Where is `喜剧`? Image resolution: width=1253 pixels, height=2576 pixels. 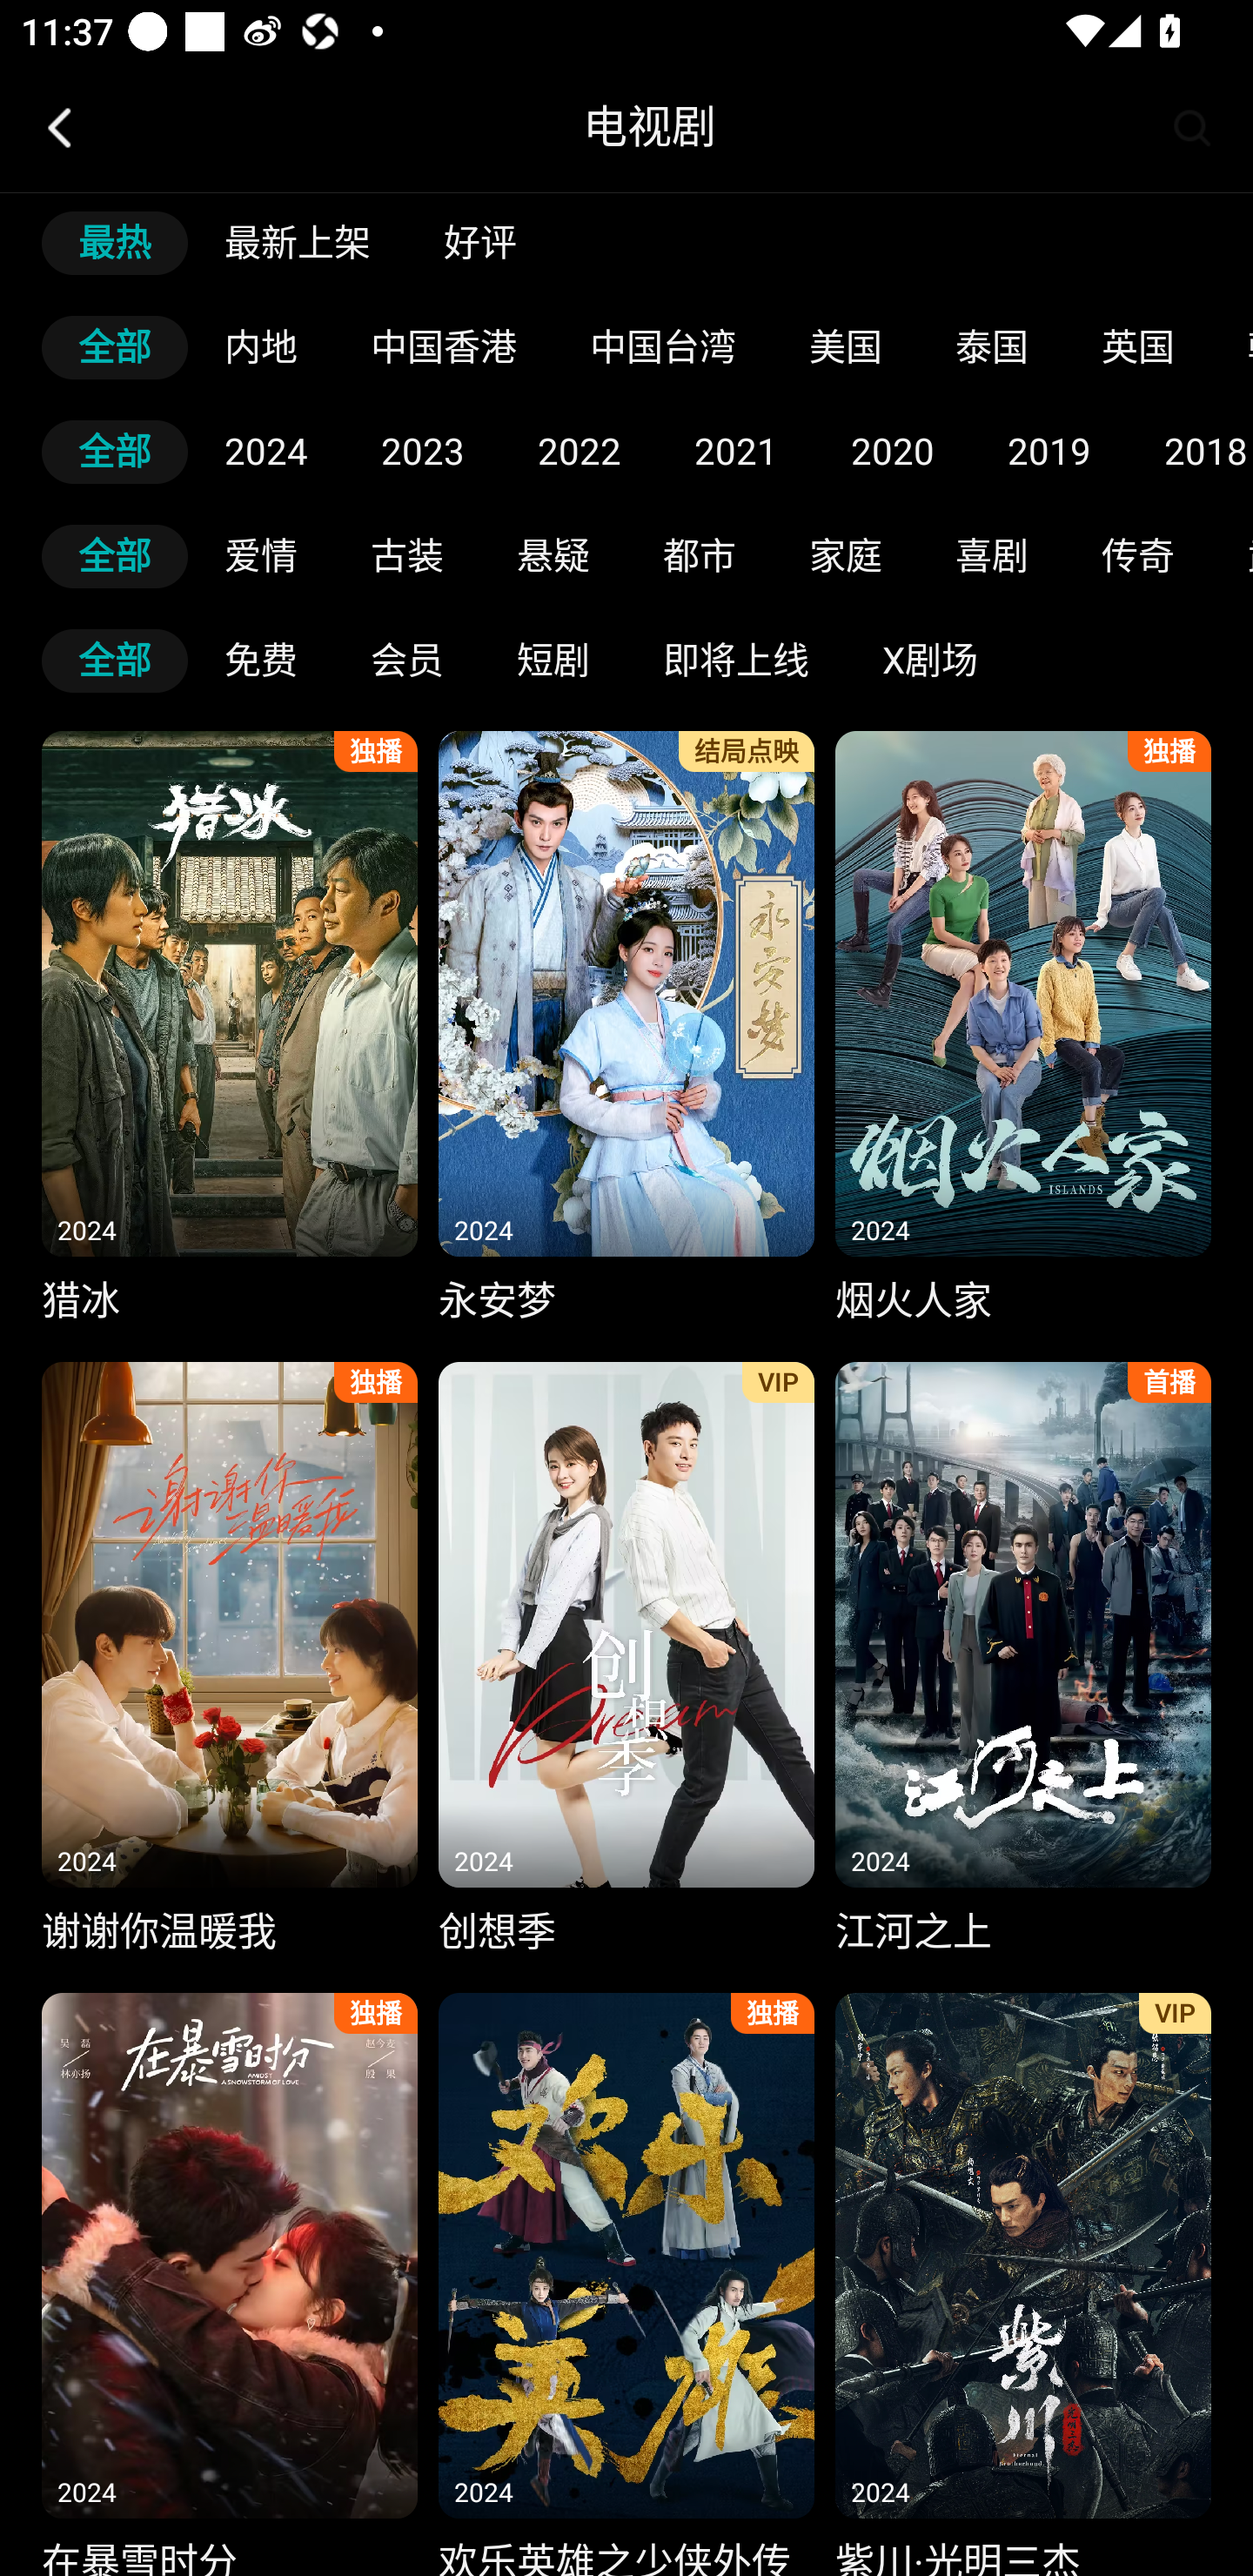
喜剧 is located at coordinates (992, 555).